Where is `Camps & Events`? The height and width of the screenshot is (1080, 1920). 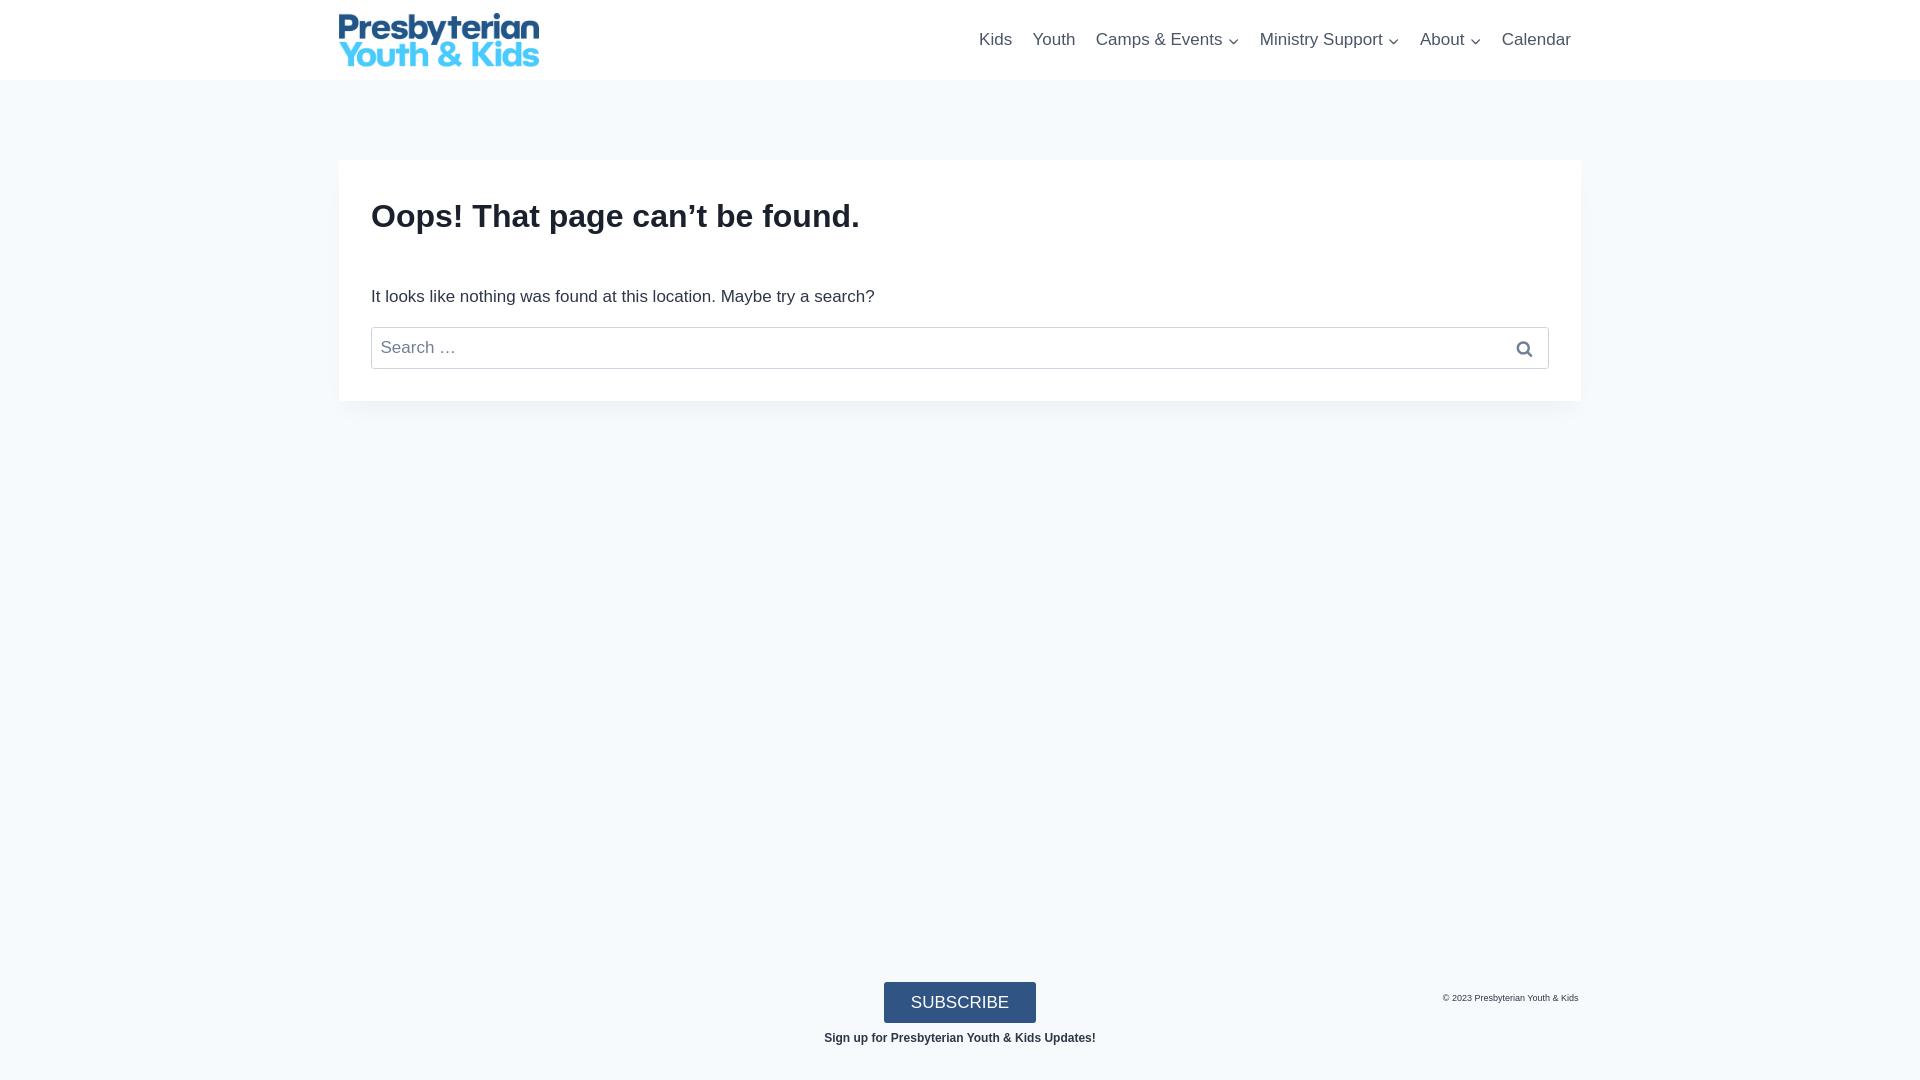
Camps & Events is located at coordinates (1168, 40).